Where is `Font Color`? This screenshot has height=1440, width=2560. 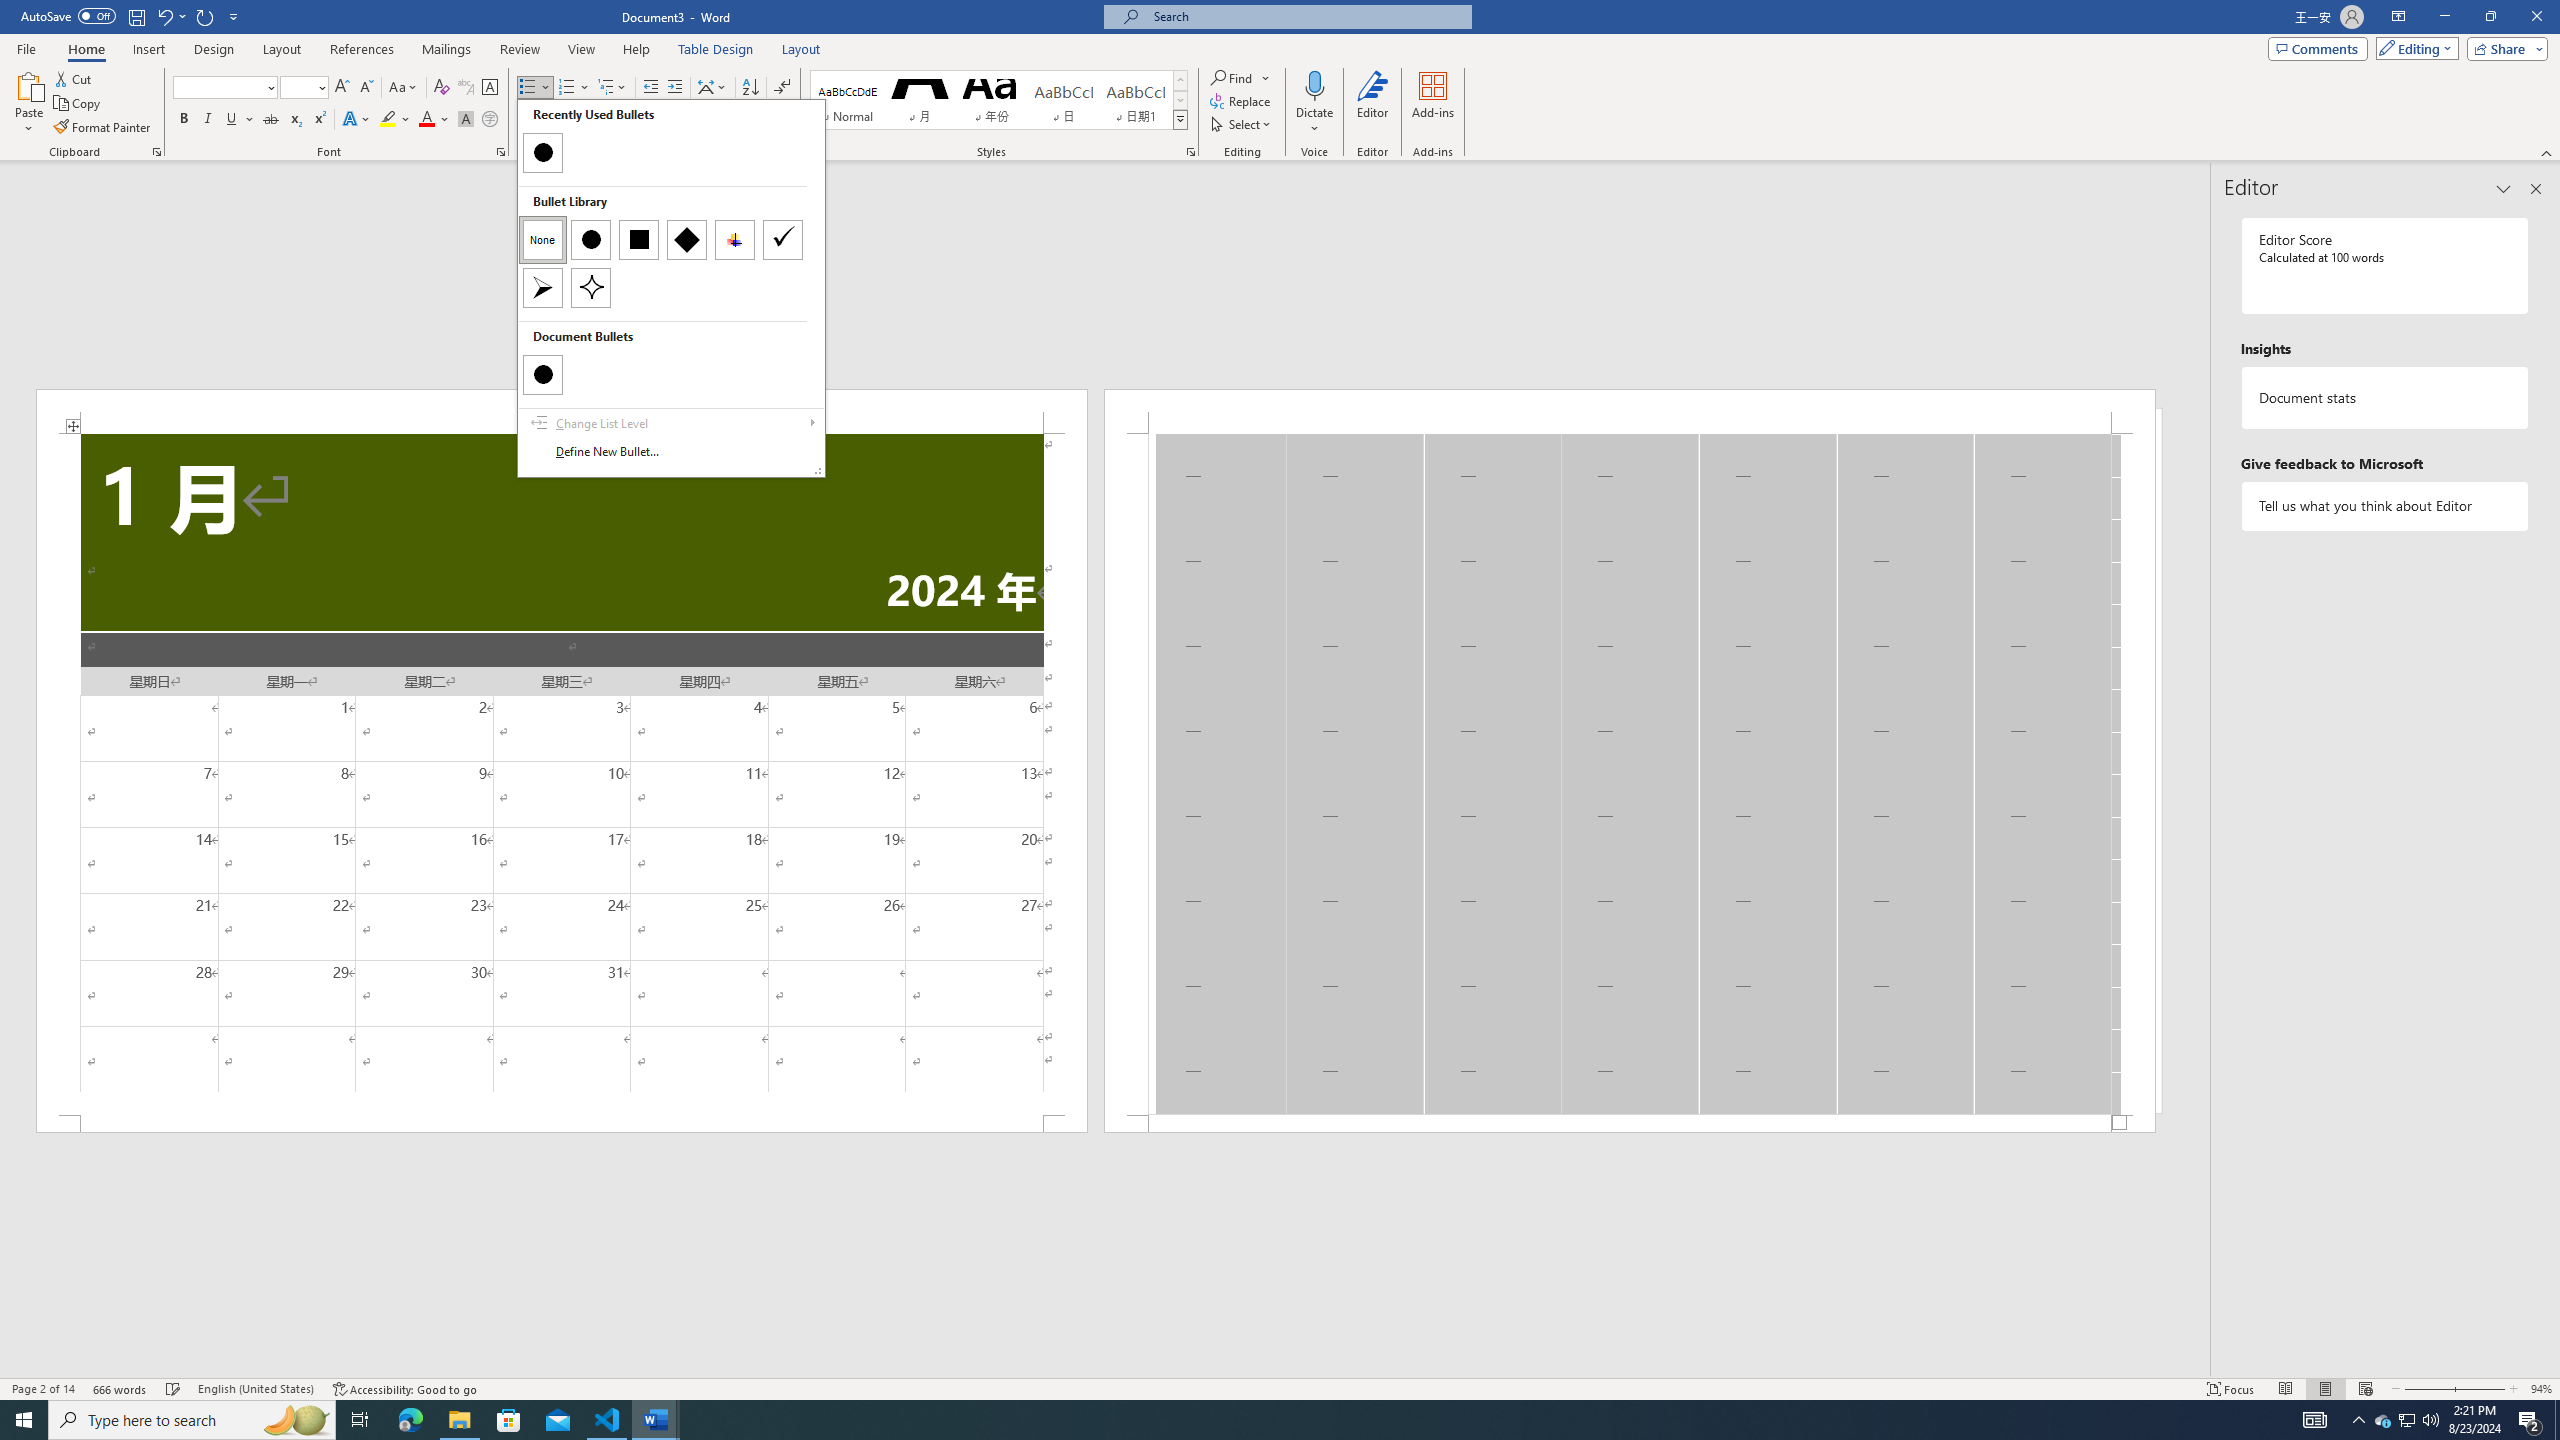
Font Color is located at coordinates (434, 120).